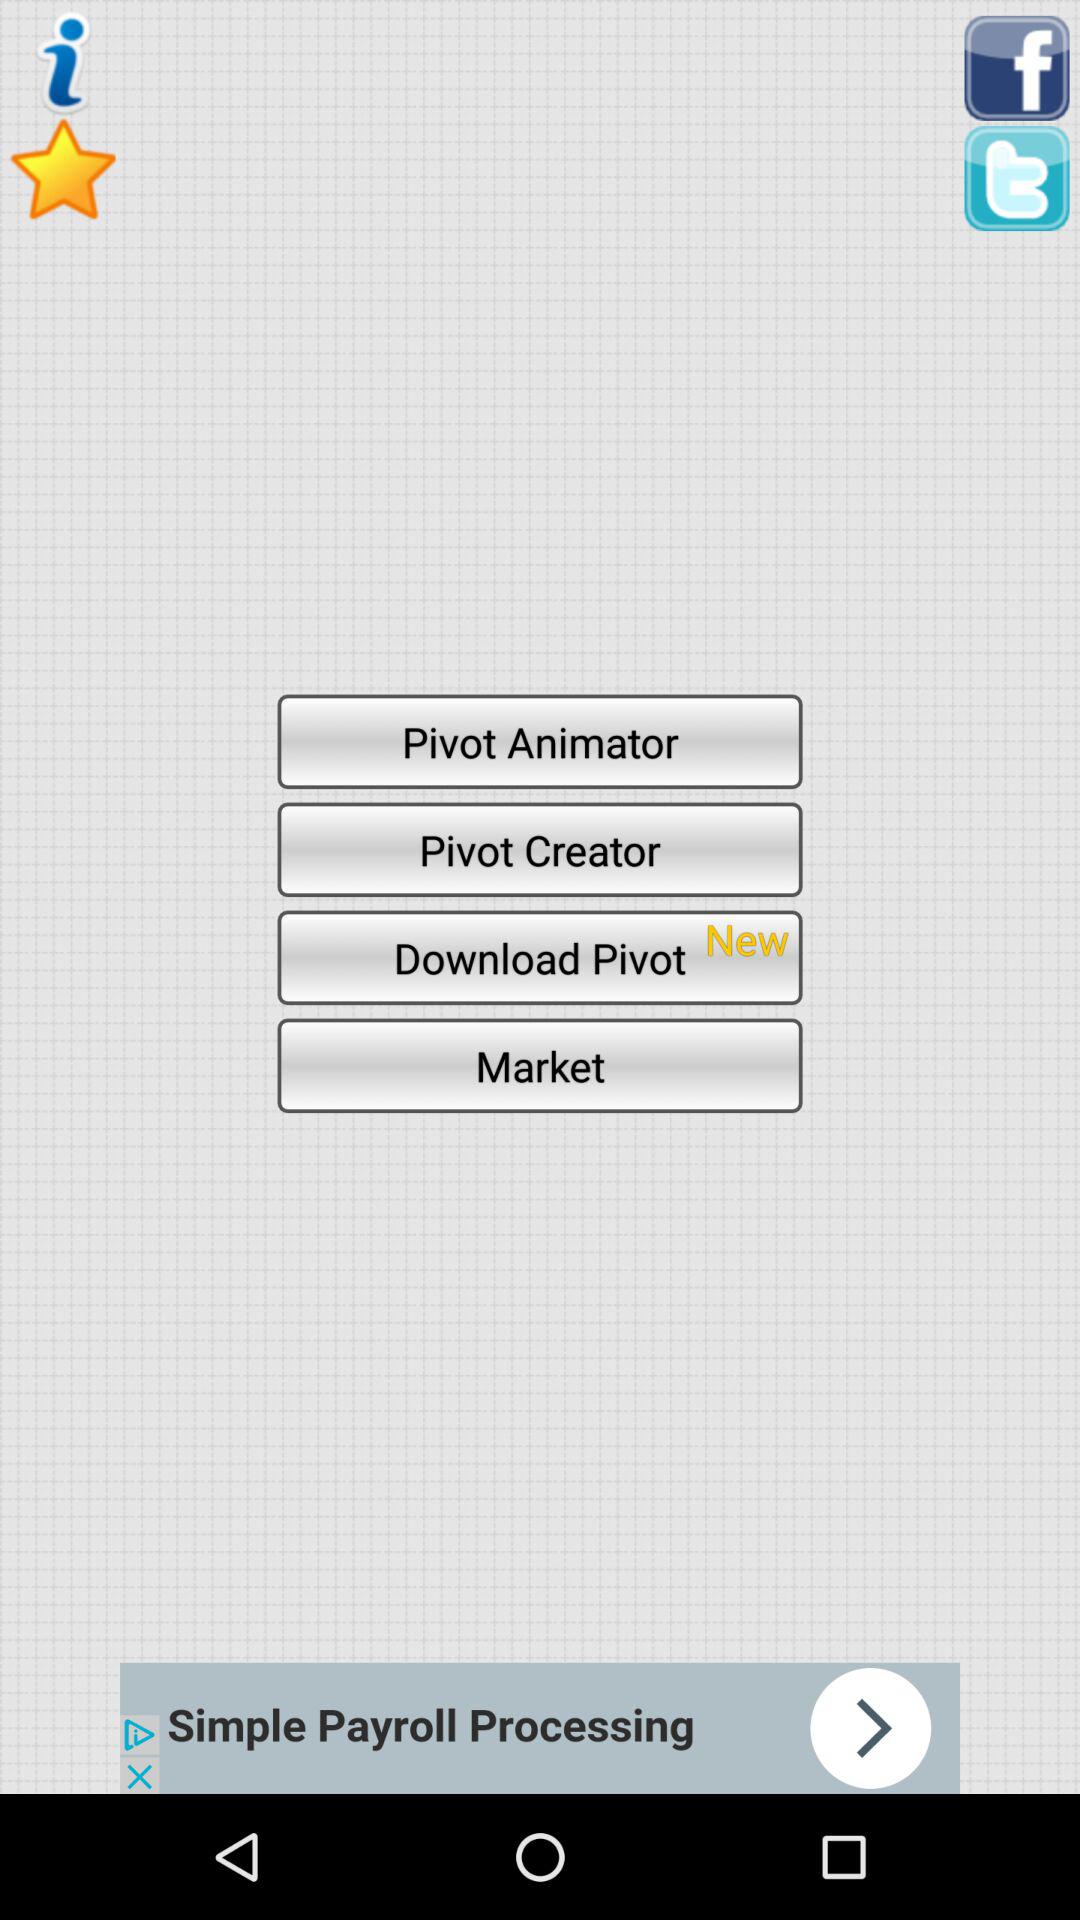  What do you see at coordinates (540, 741) in the screenshot?
I see `scroll until pivot animator item` at bounding box center [540, 741].